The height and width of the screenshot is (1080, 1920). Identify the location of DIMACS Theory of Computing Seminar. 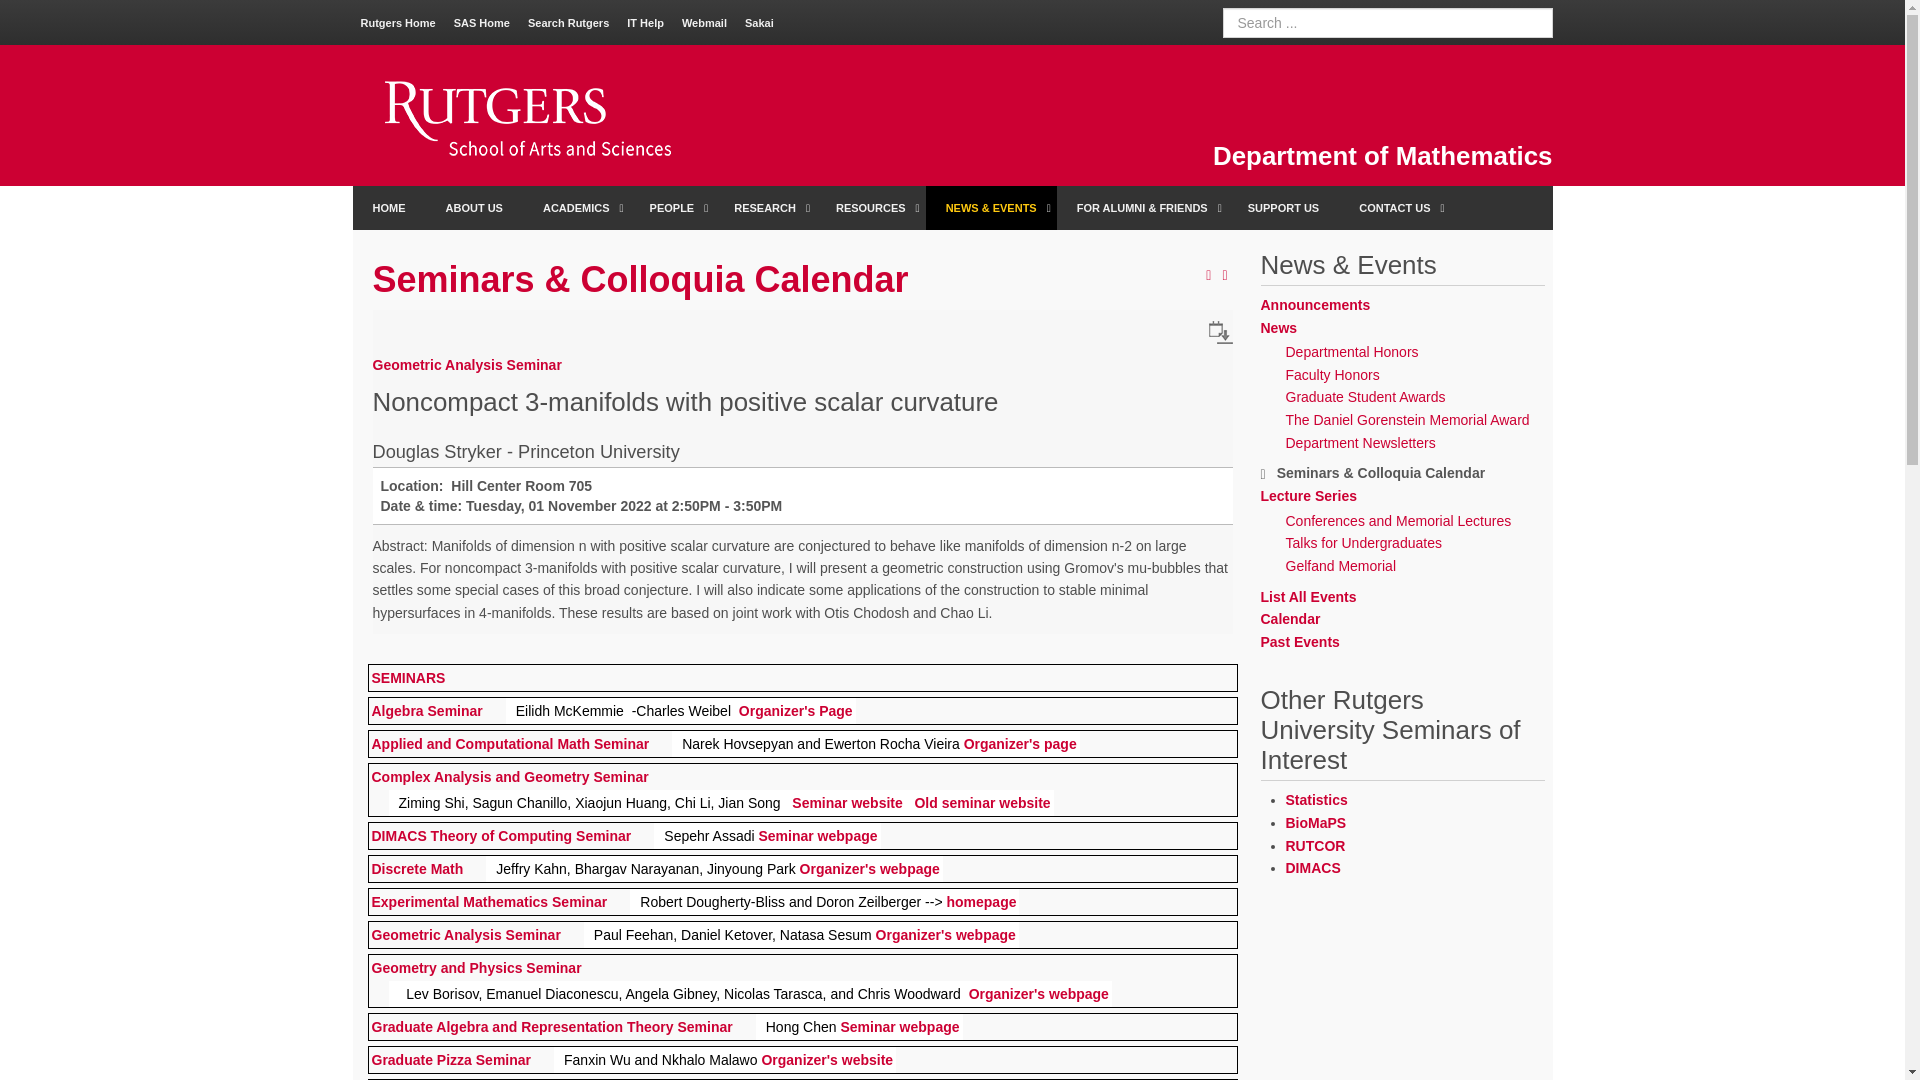
(502, 836).